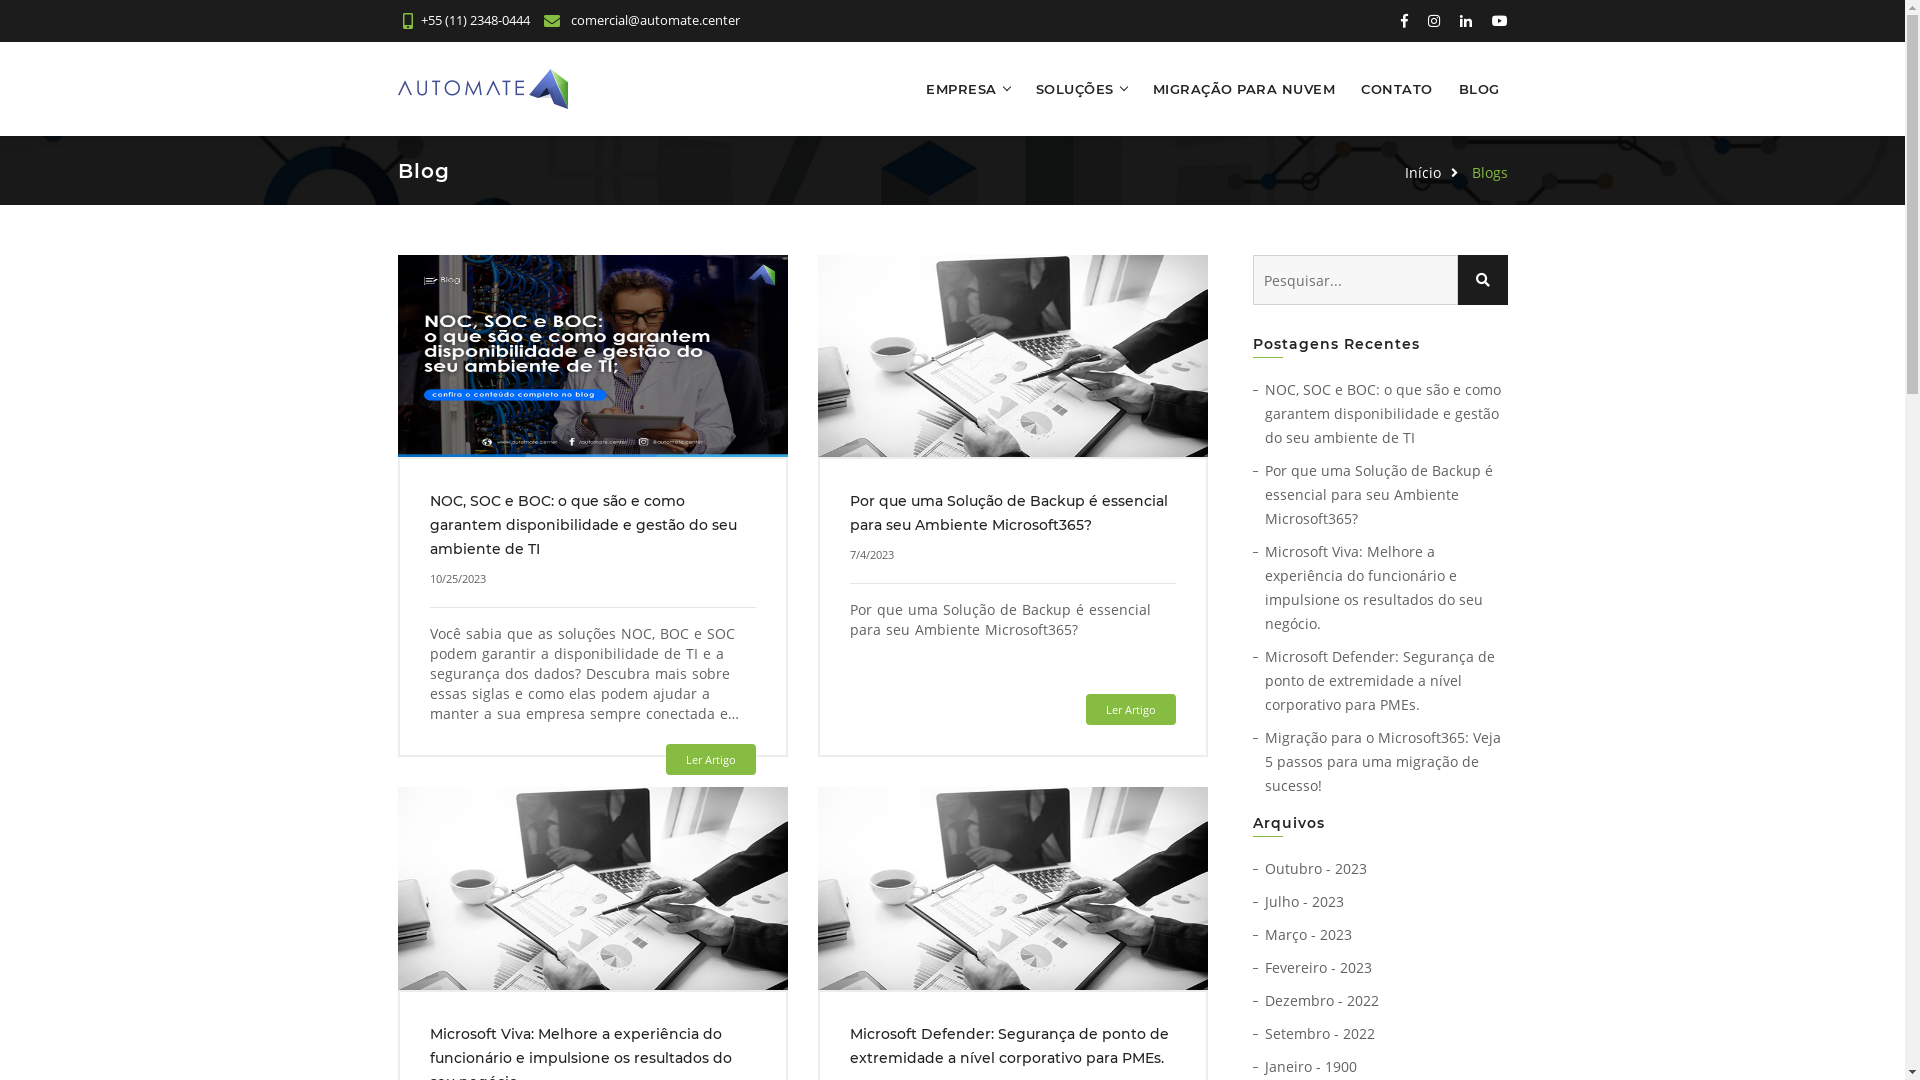 This screenshot has width=1920, height=1080. What do you see at coordinates (1397, 89) in the screenshot?
I see `CONTATO` at bounding box center [1397, 89].